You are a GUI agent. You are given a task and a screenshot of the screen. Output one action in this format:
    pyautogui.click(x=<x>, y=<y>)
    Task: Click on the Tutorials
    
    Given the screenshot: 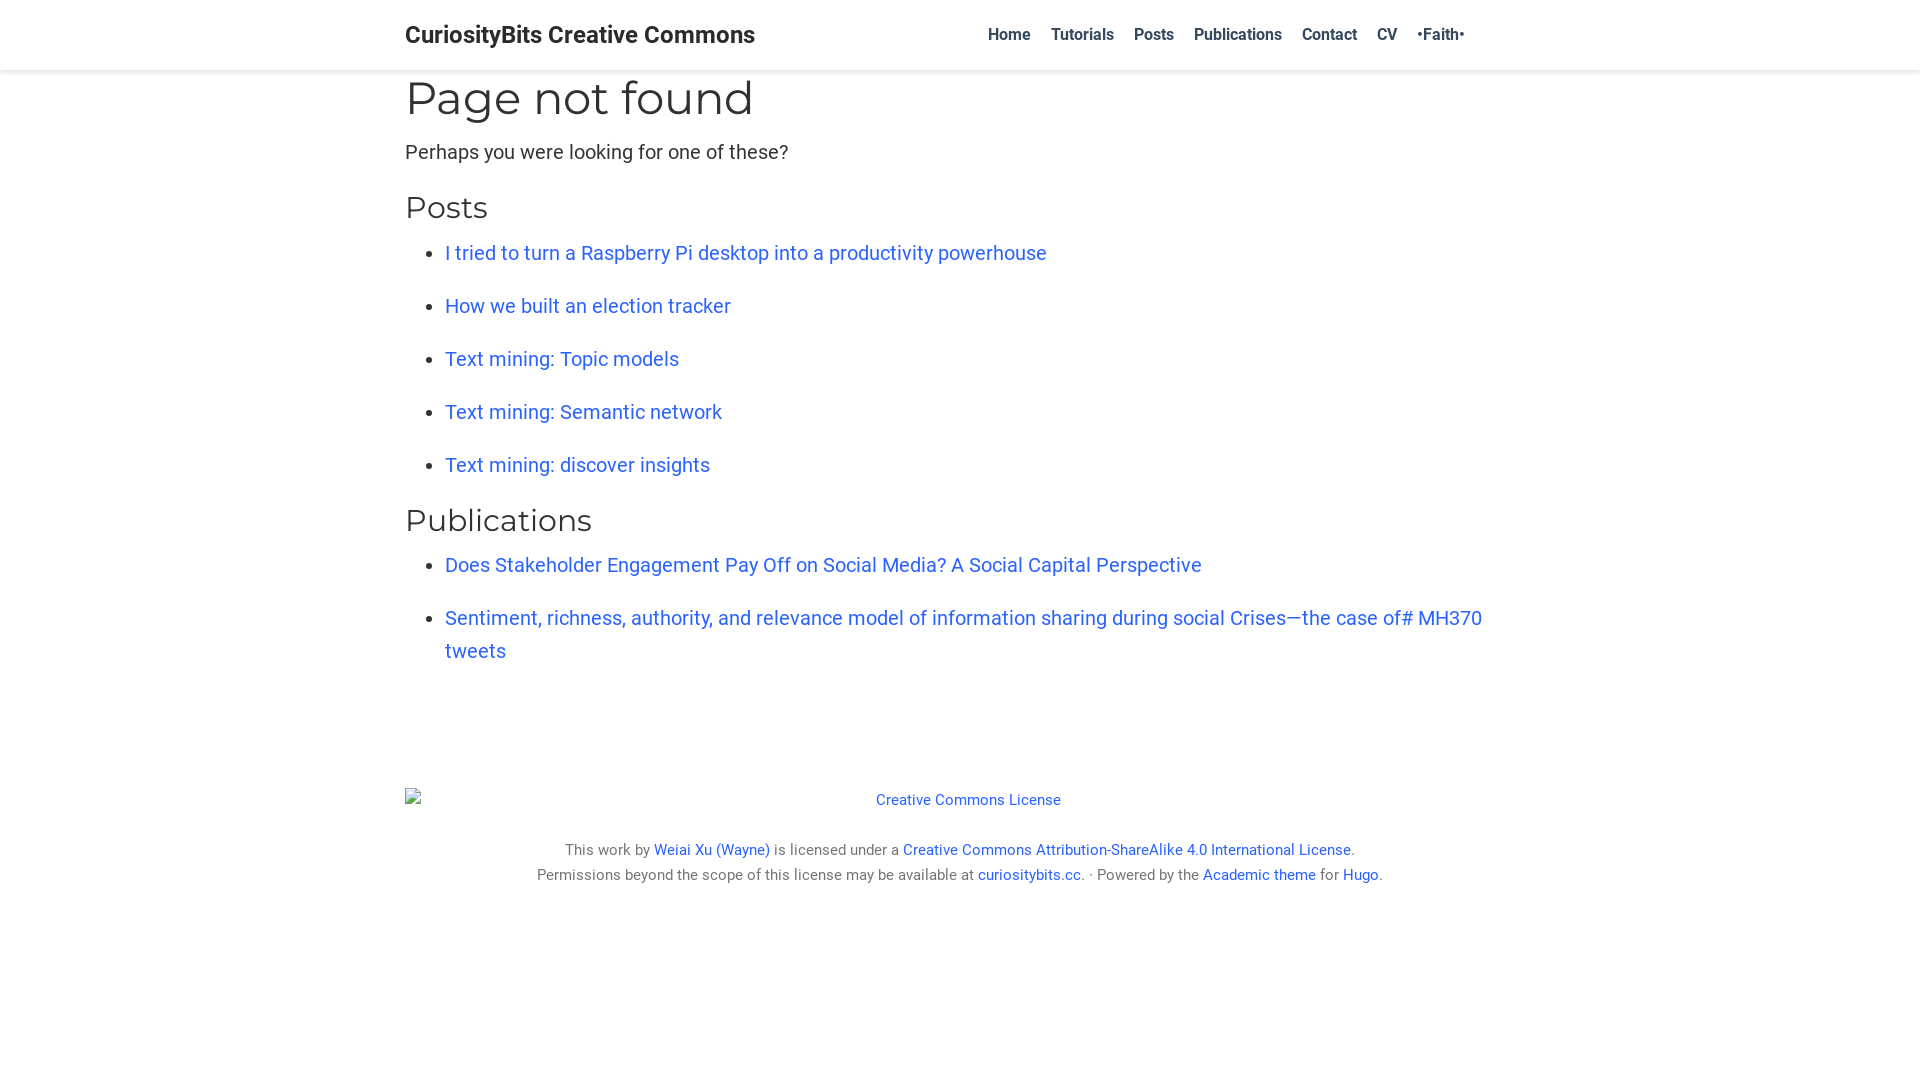 What is the action you would take?
    pyautogui.click(x=1082, y=35)
    